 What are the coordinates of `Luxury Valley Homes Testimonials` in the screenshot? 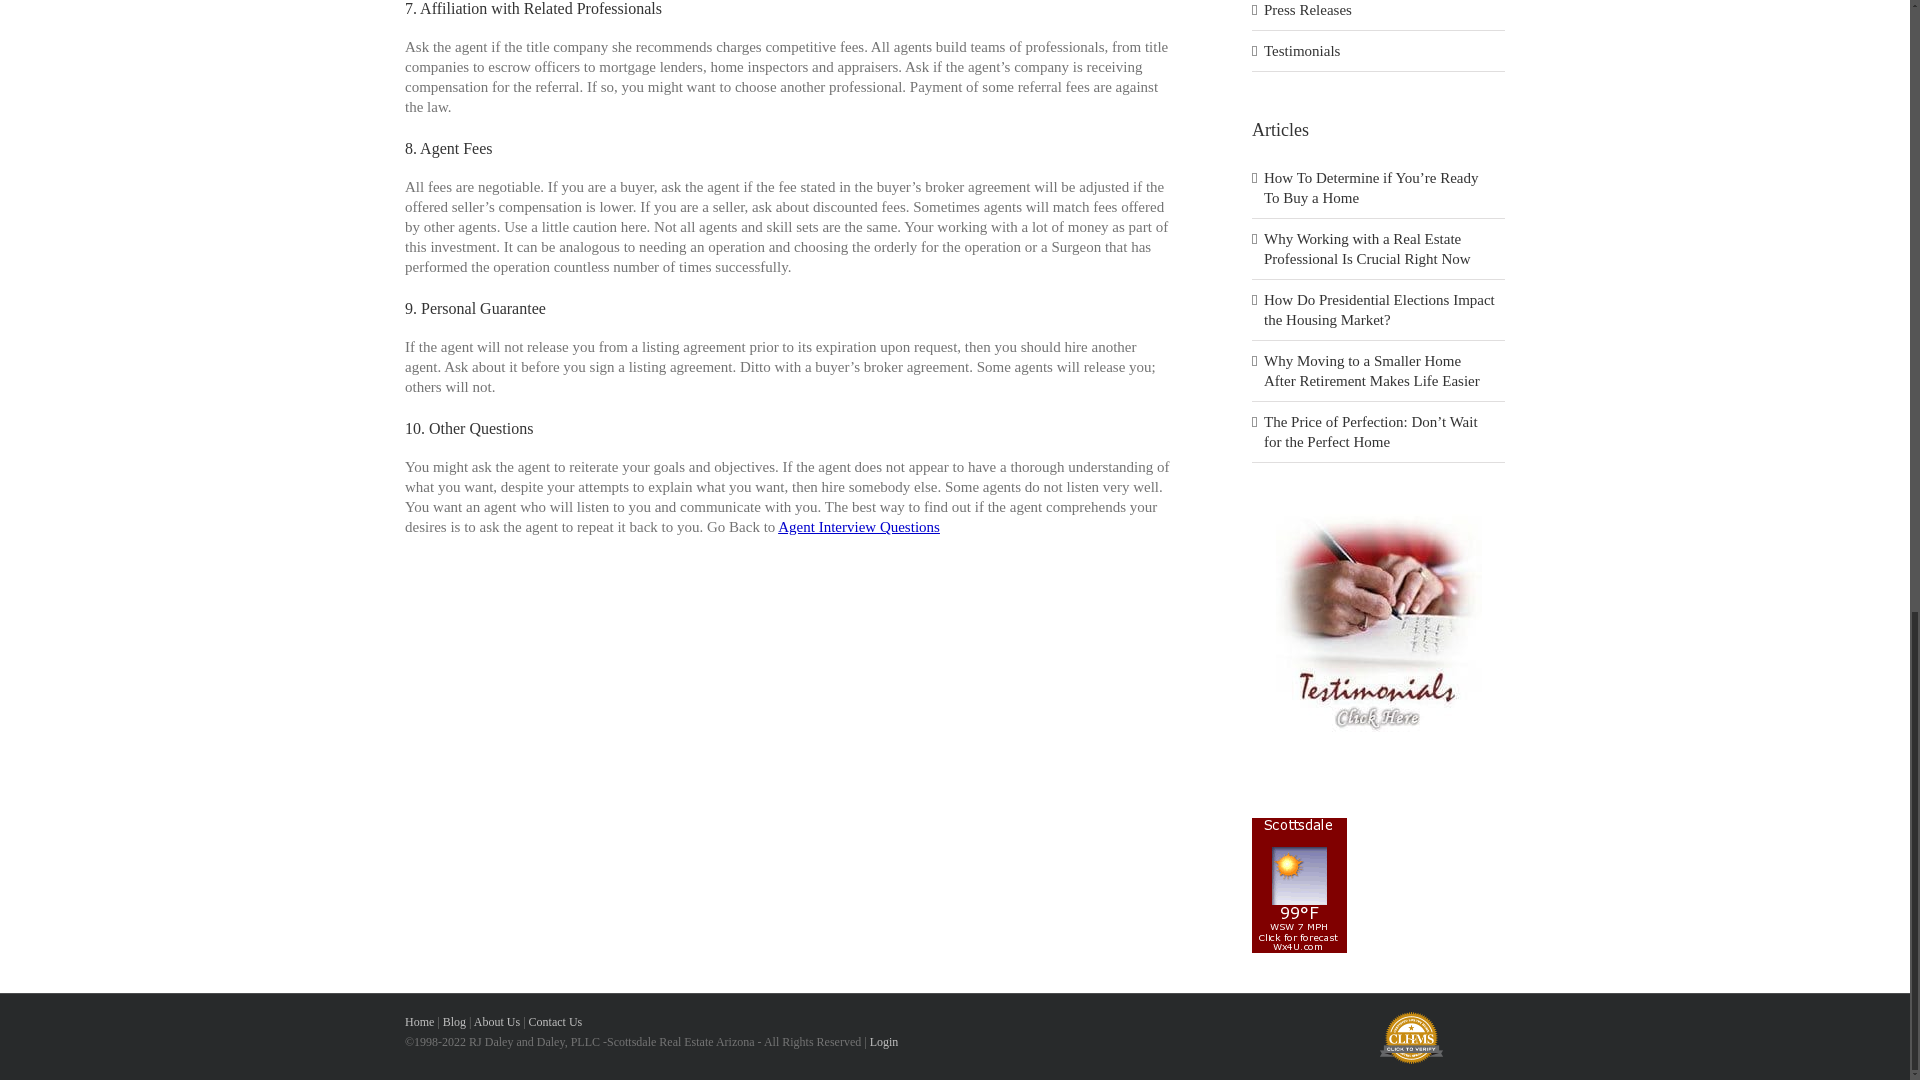 It's located at (1379, 517).